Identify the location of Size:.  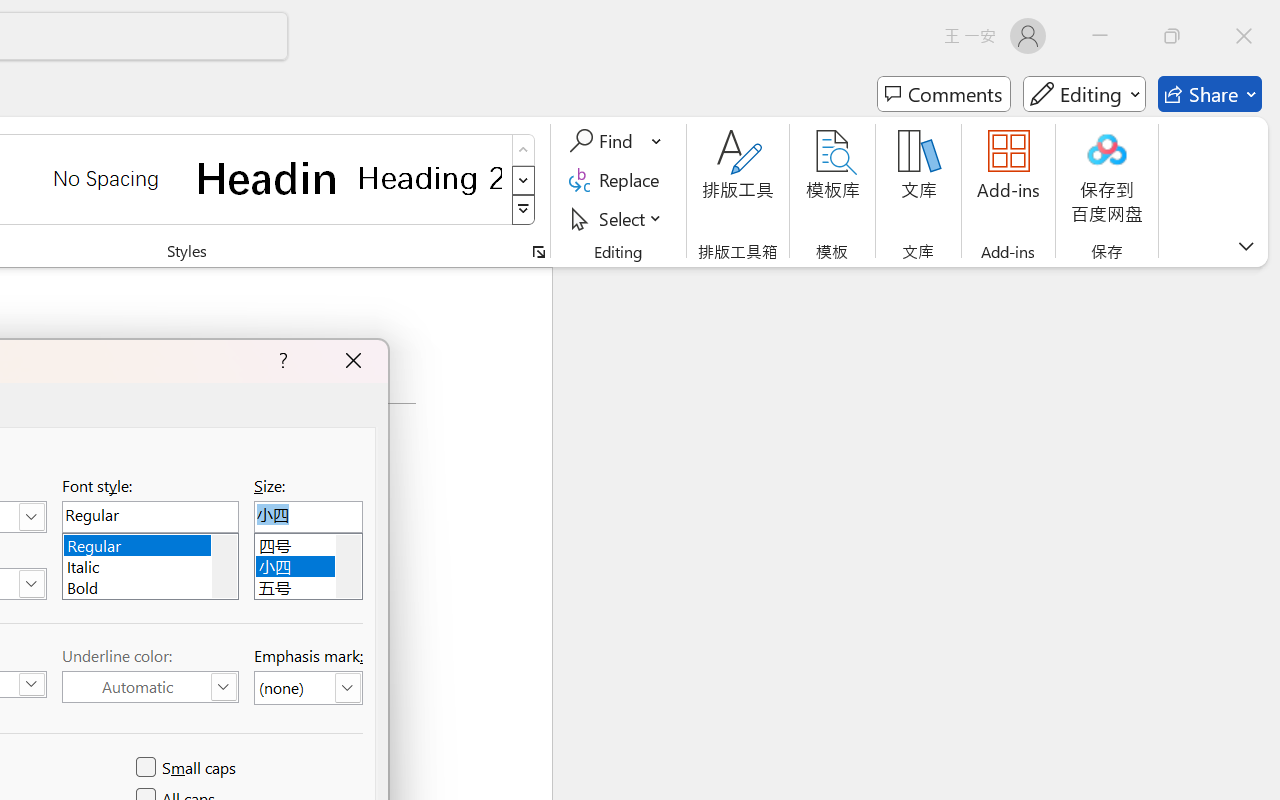
(308, 516).